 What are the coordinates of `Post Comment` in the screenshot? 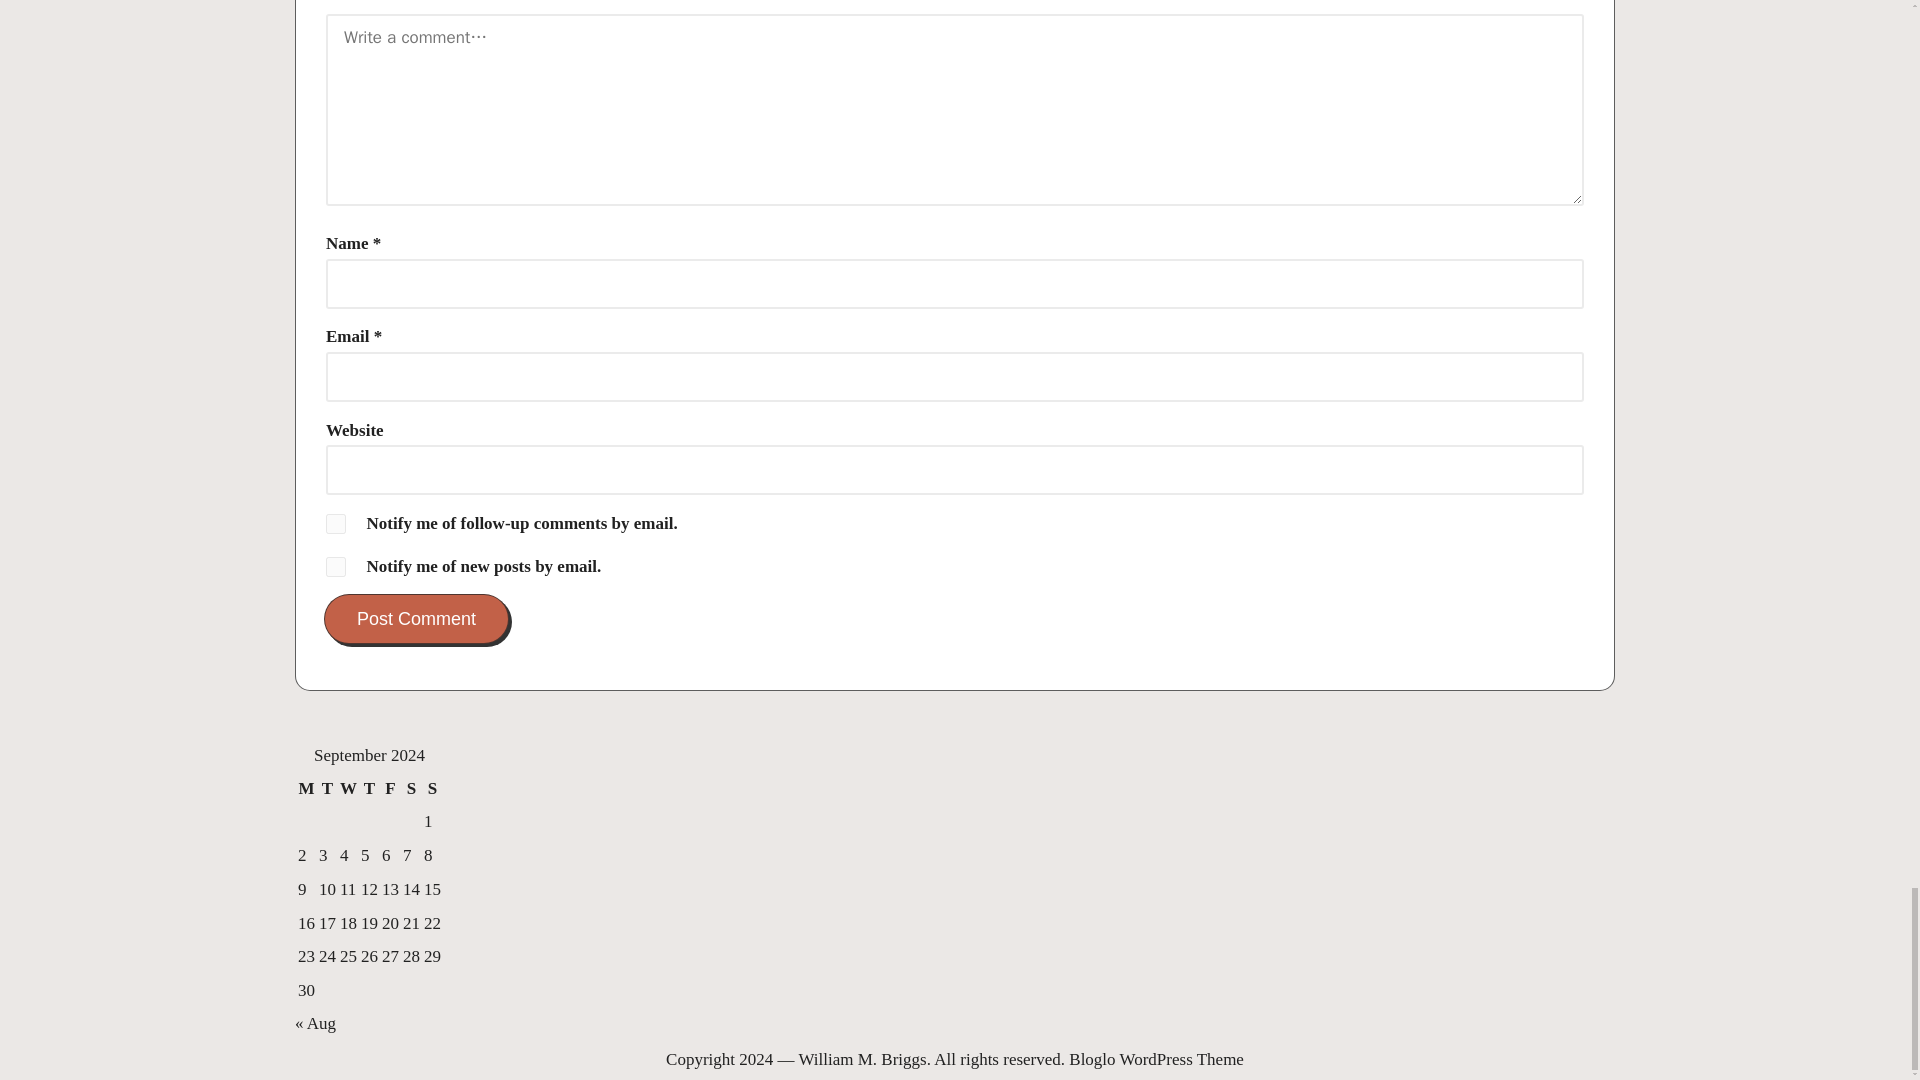 It's located at (416, 619).